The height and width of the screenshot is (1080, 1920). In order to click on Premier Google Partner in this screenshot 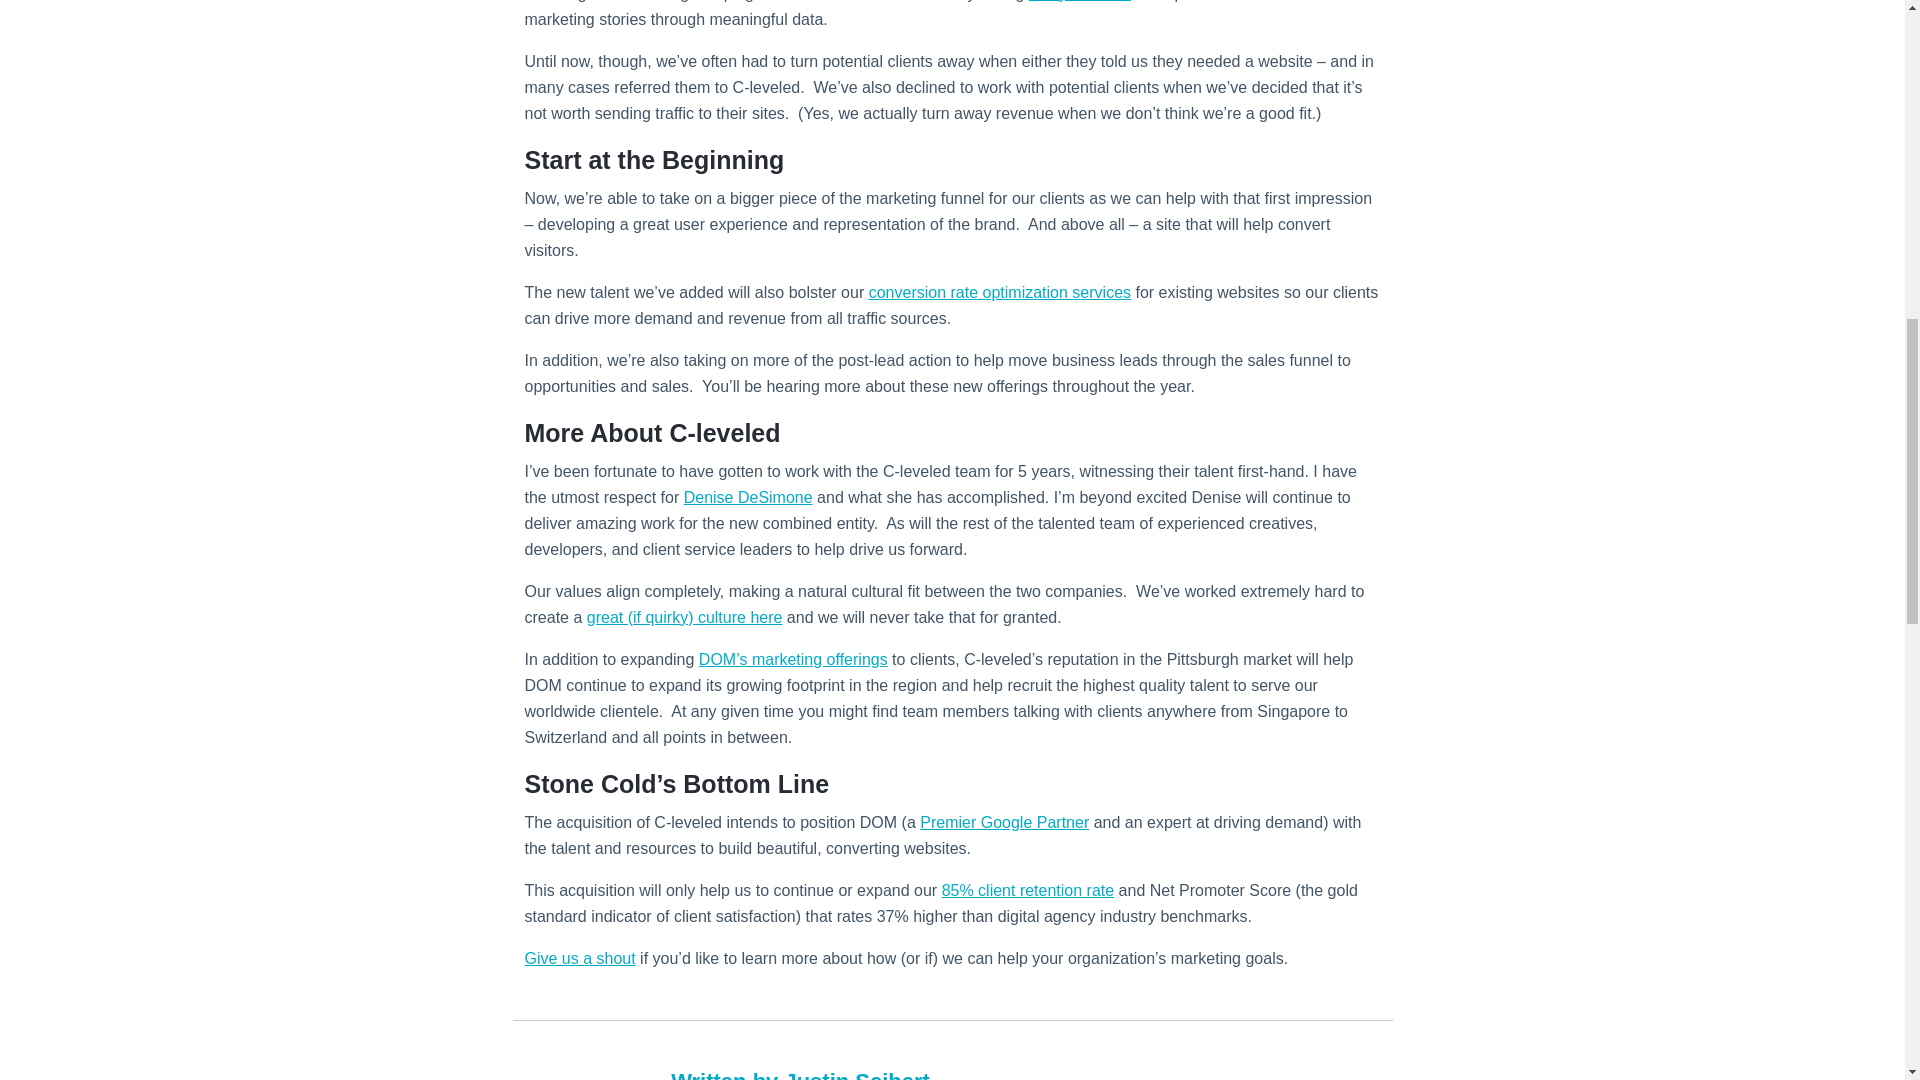, I will do `click(1004, 822)`.